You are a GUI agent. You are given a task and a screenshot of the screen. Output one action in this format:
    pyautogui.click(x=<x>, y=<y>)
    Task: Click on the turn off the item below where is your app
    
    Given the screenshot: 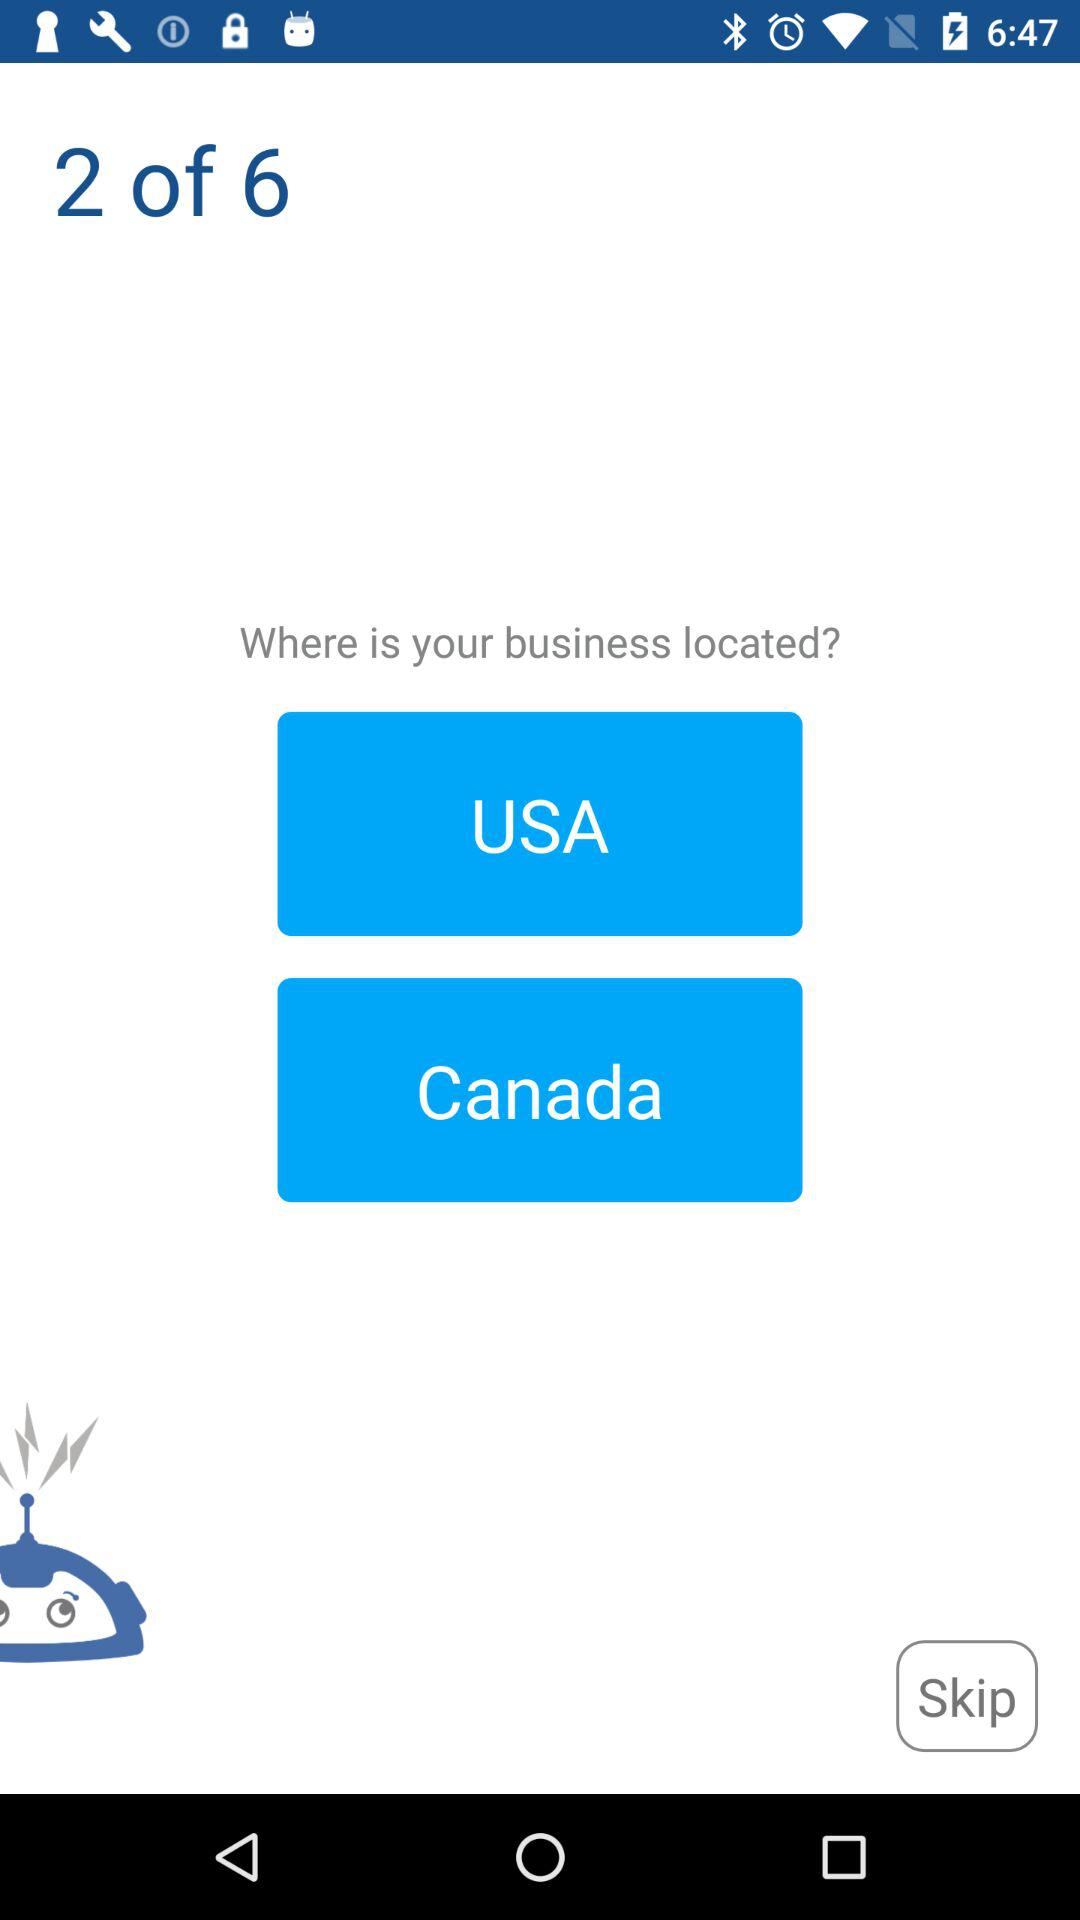 What is the action you would take?
    pyautogui.click(x=540, y=824)
    